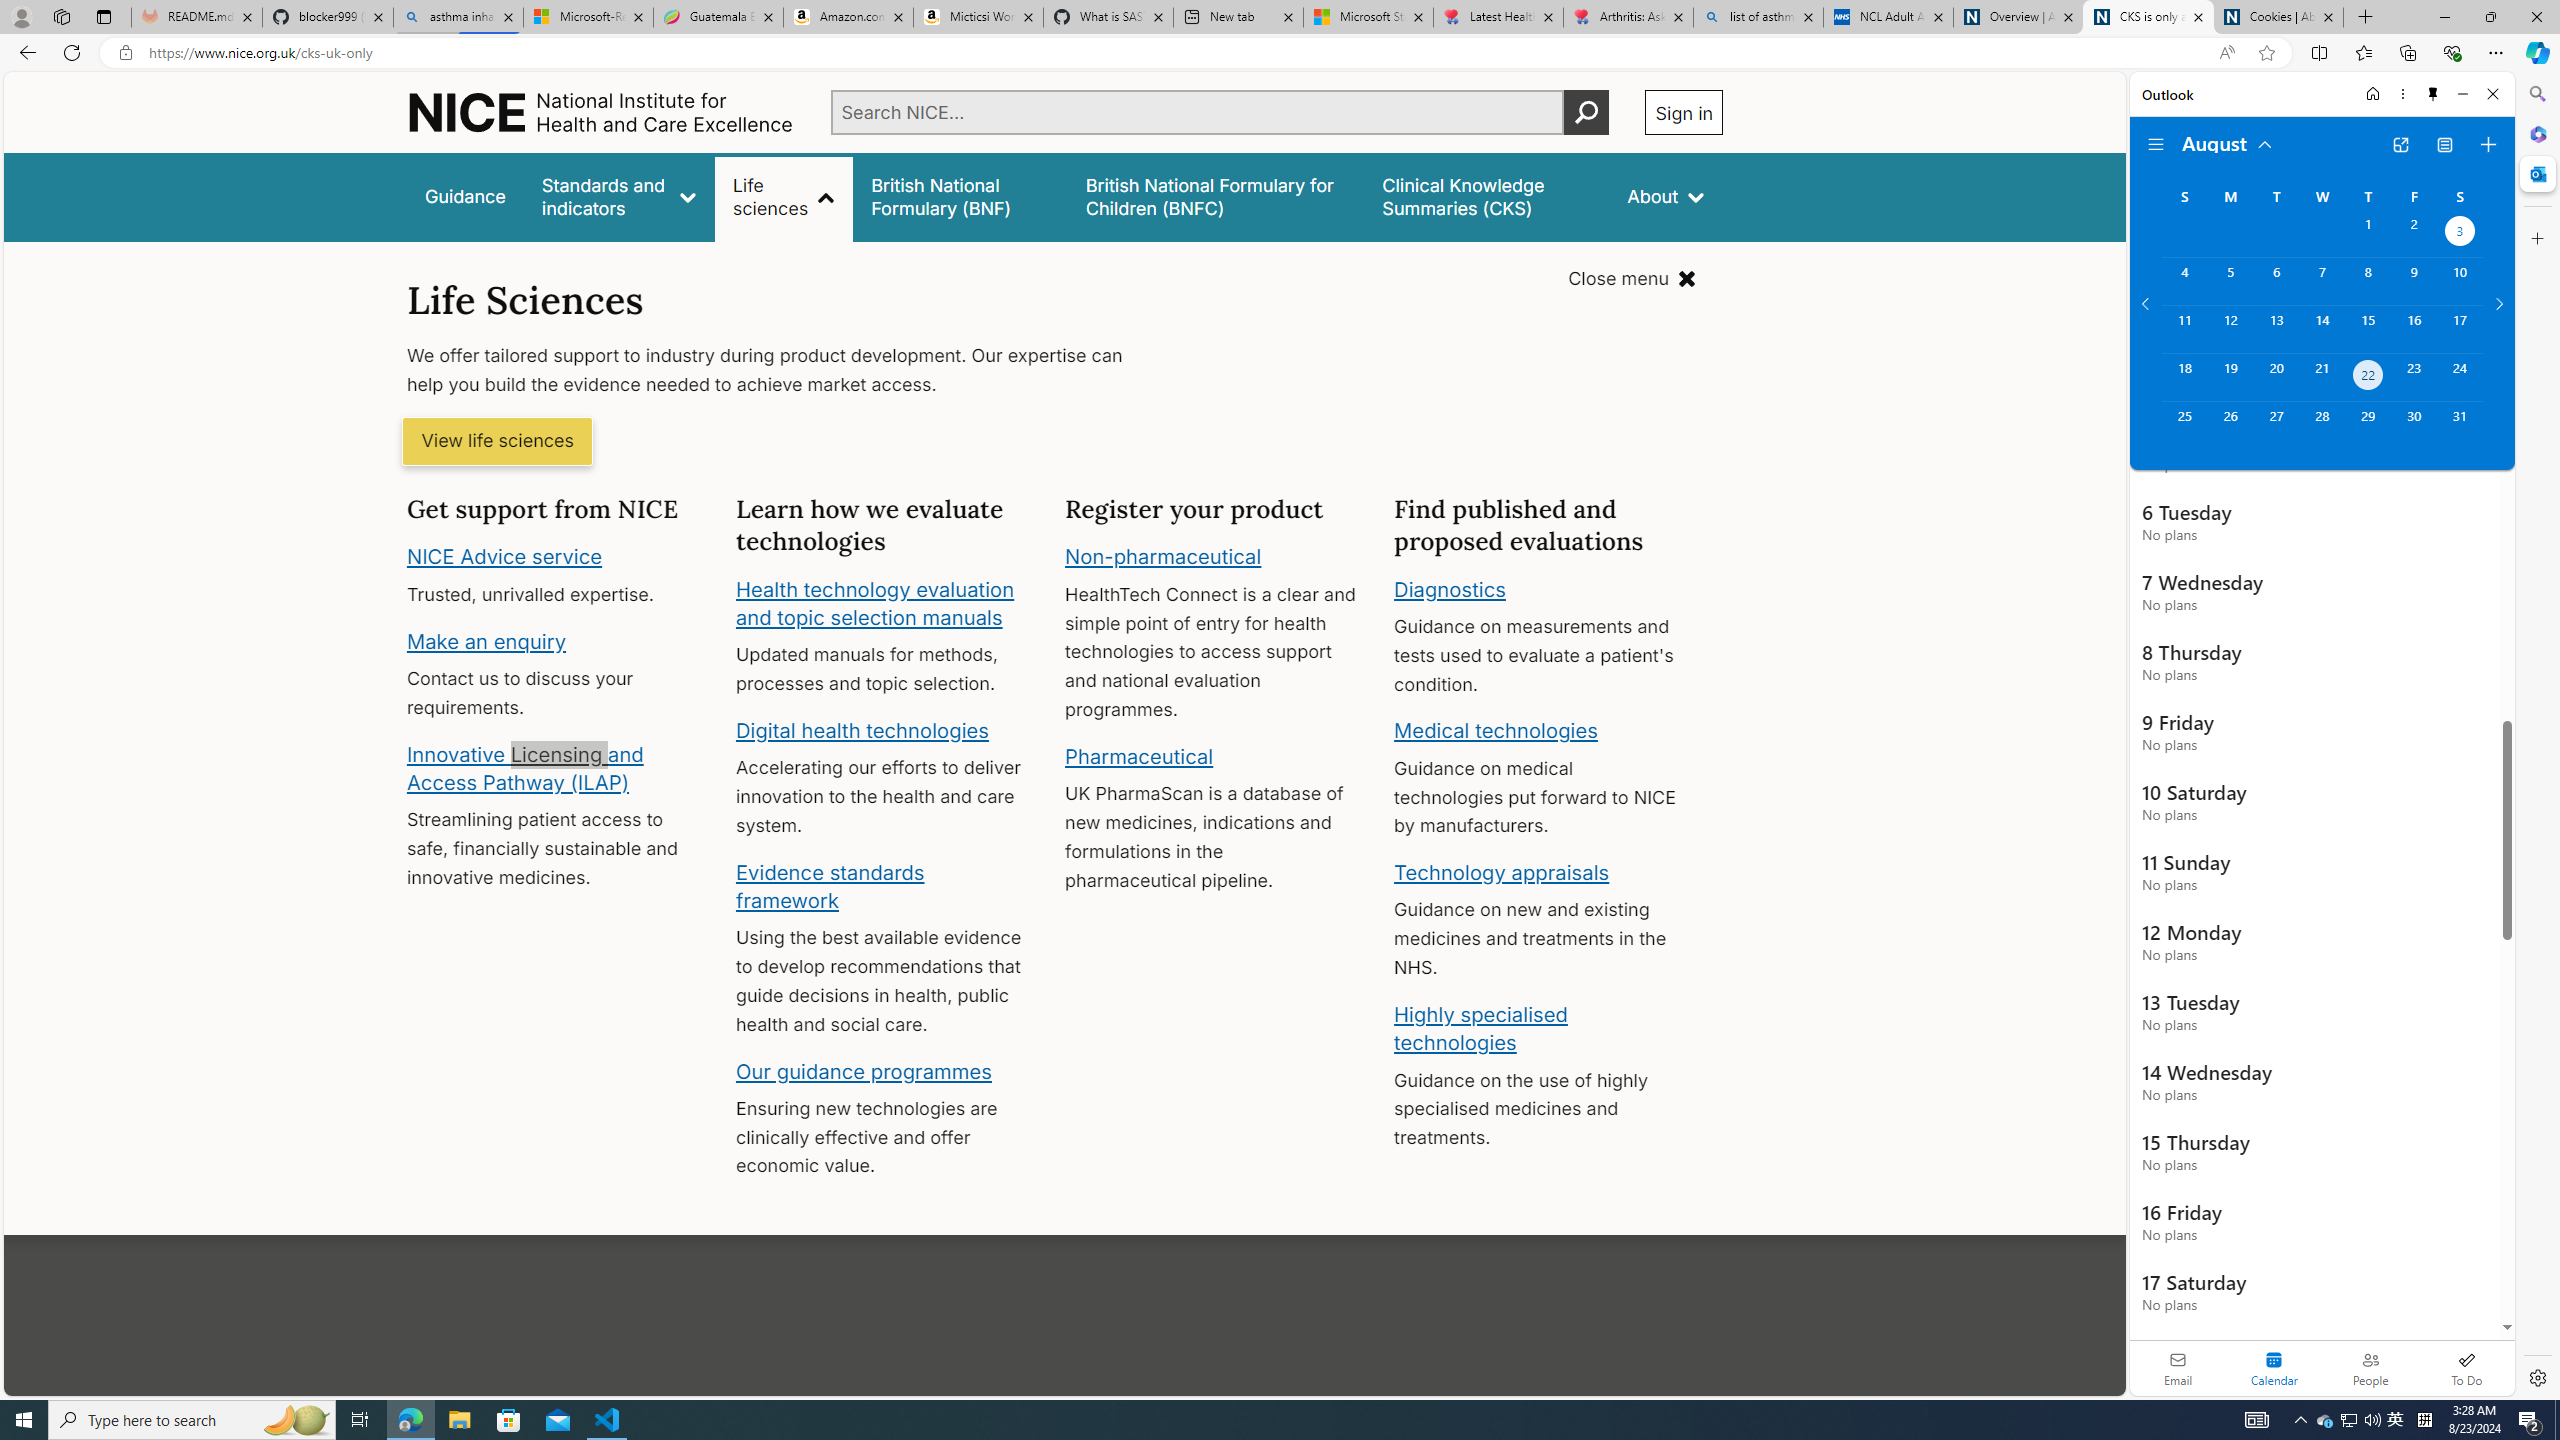 The height and width of the screenshot is (1440, 2560). I want to click on Friday, August 23, 2024. , so click(2414, 377).